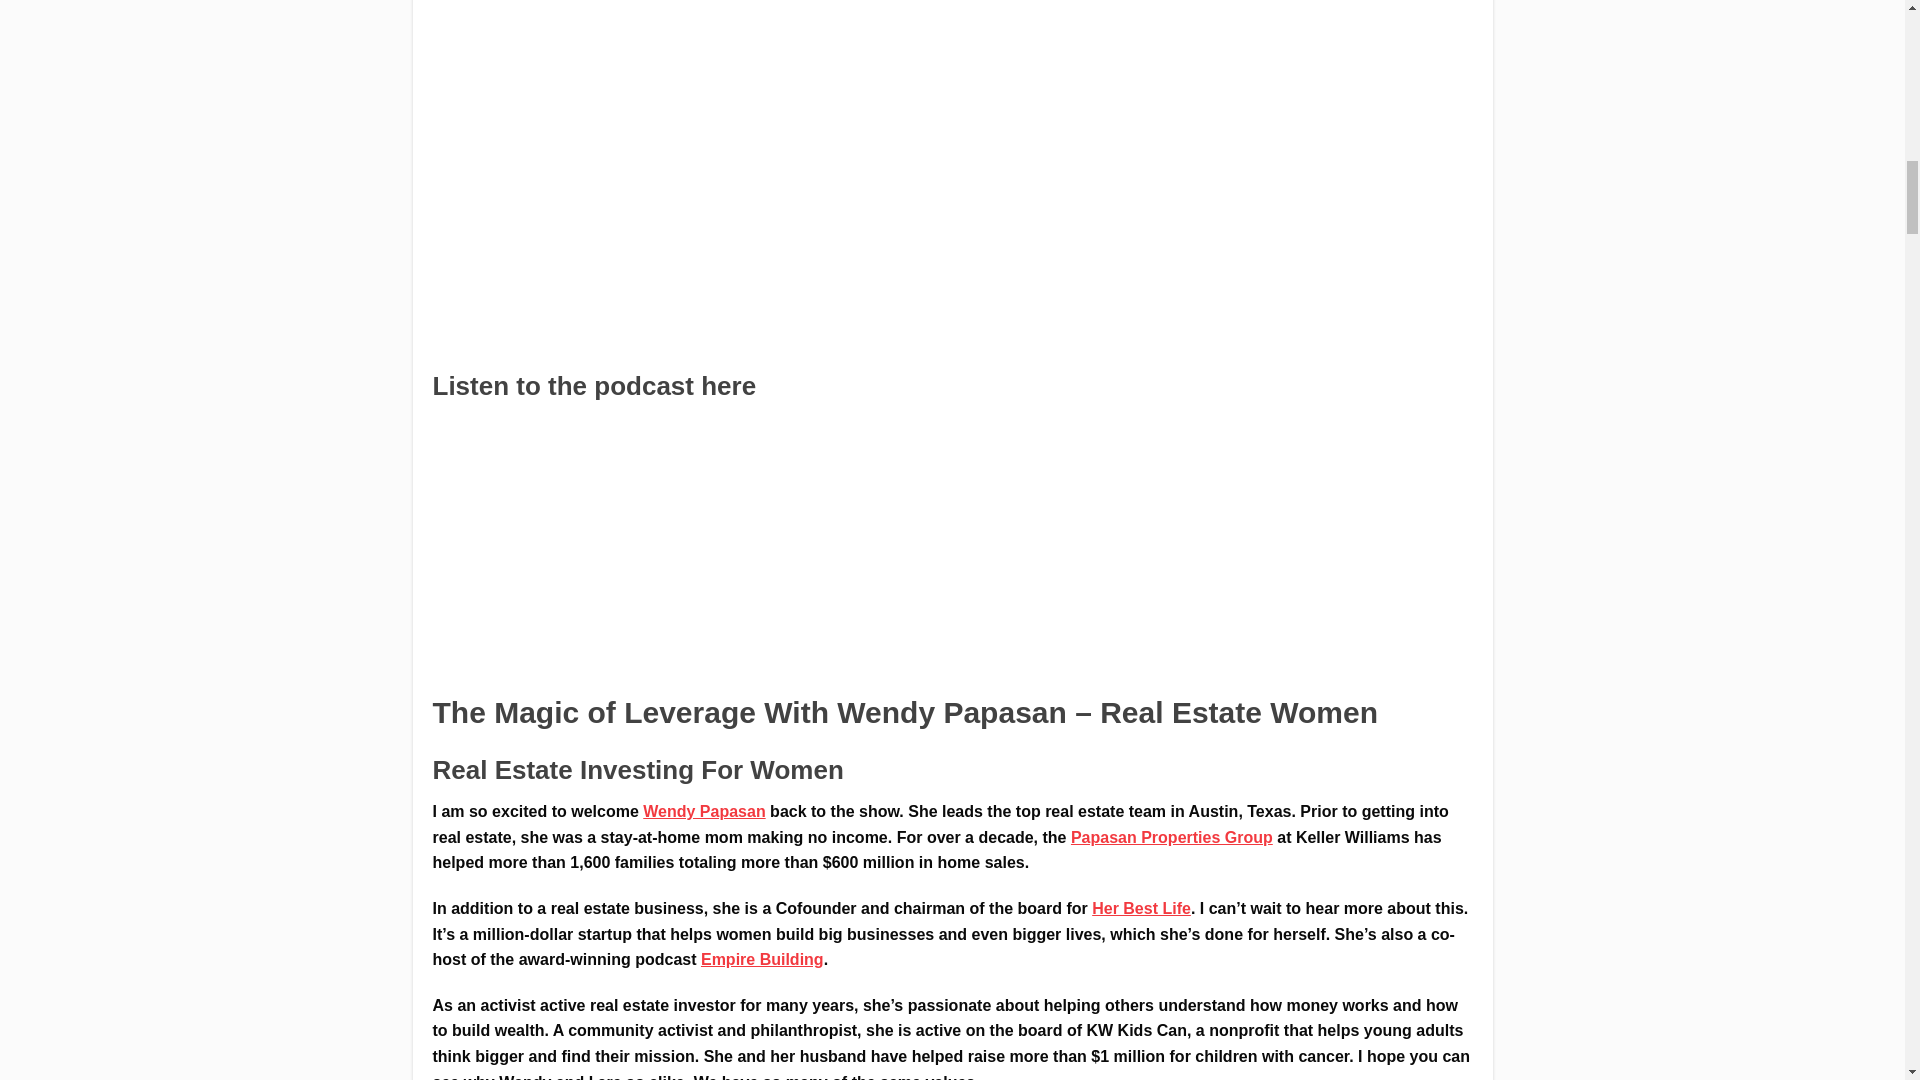 This screenshot has width=1920, height=1080. Describe the element at coordinates (1141, 908) in the screenshot. I see `Her Best Life` at that location.